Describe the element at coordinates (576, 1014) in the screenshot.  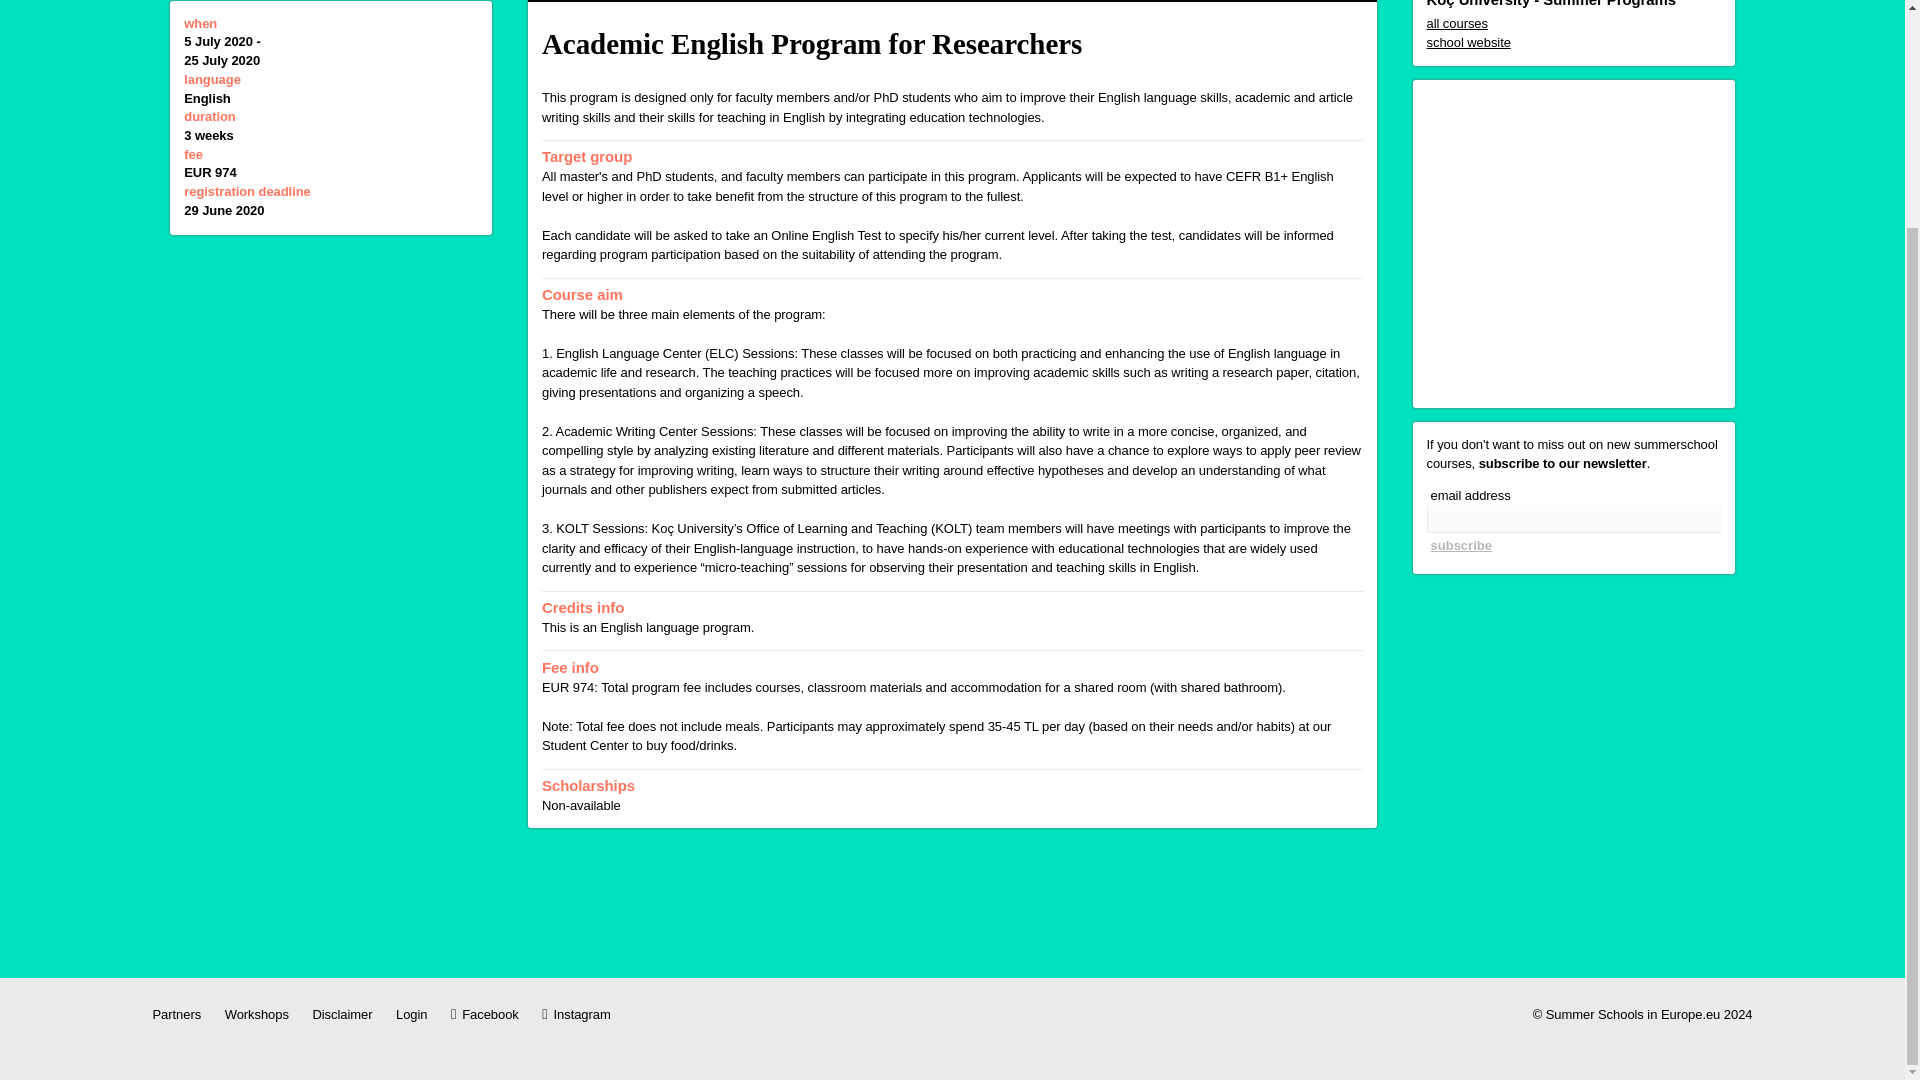
I see `Instagram` at that location.